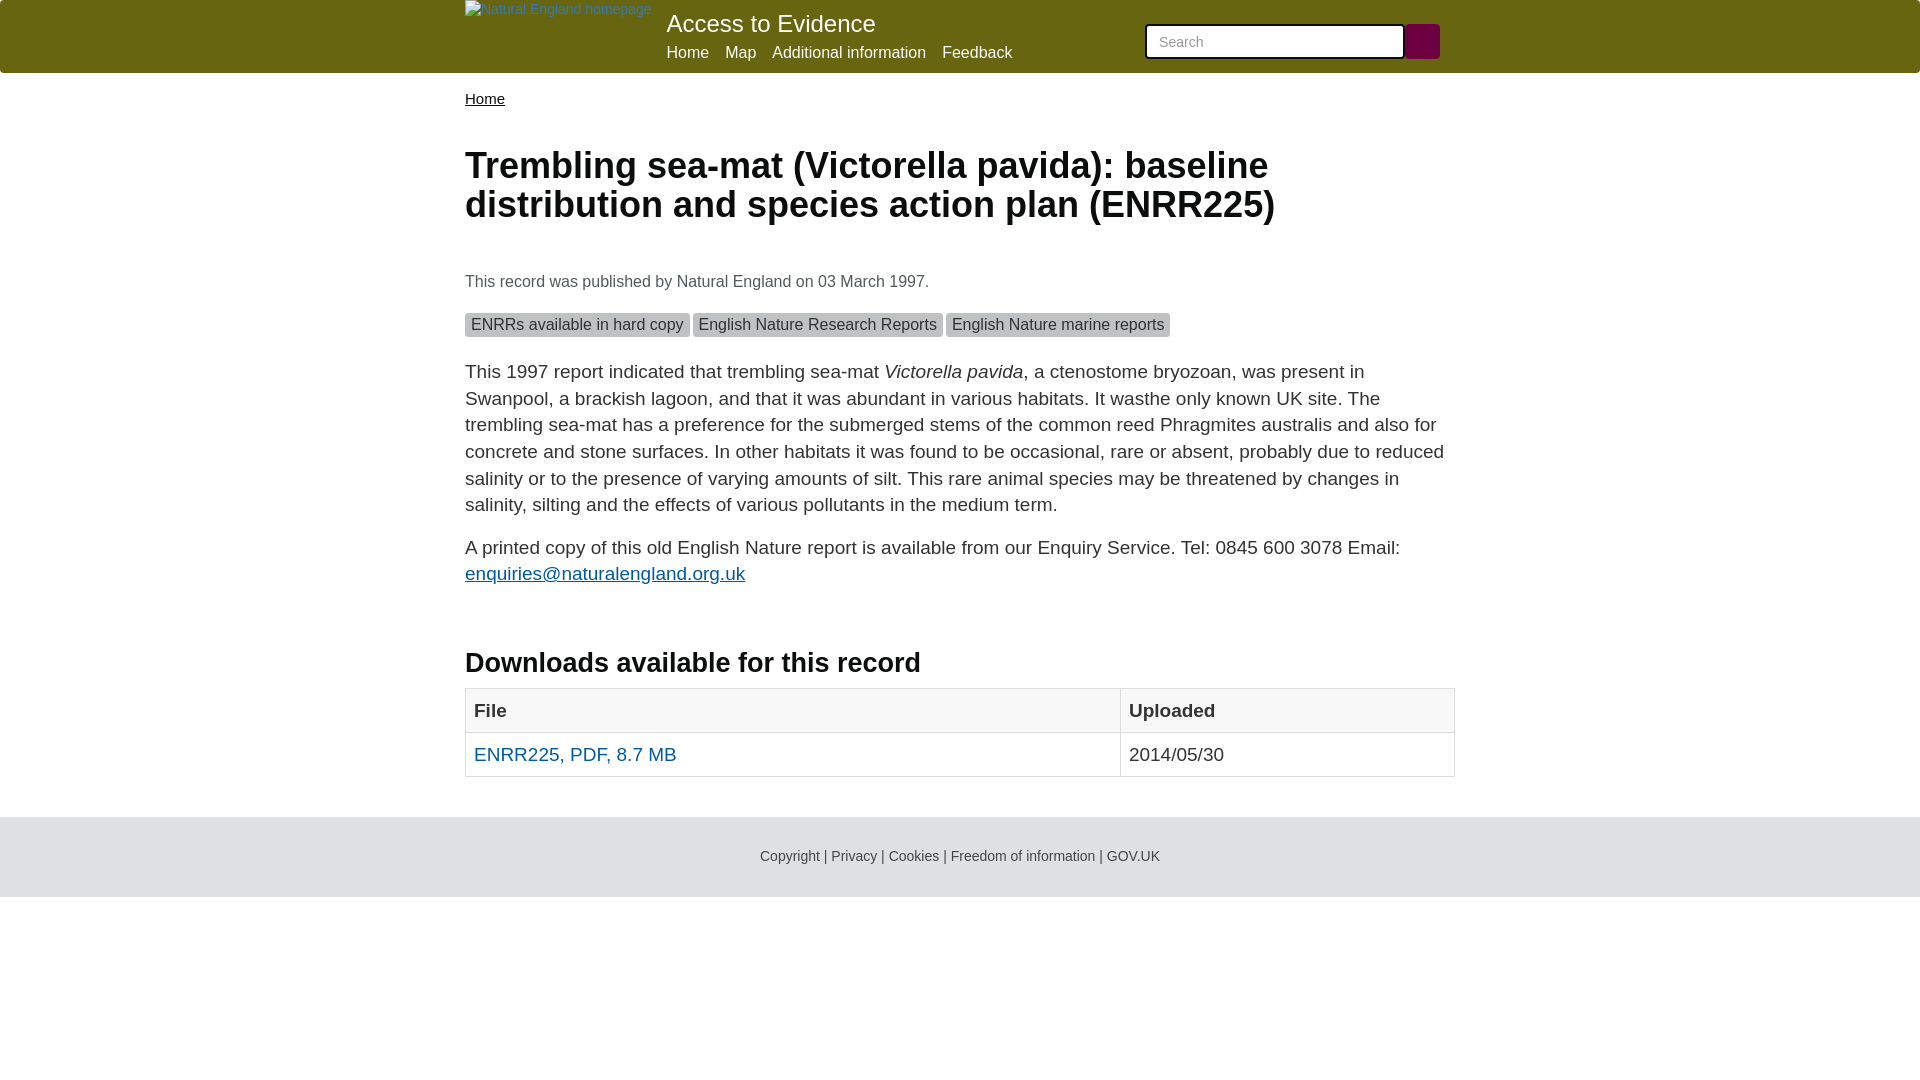  I want to click on ENRR225, PDF, 8.7 MB, so click(576, 754).